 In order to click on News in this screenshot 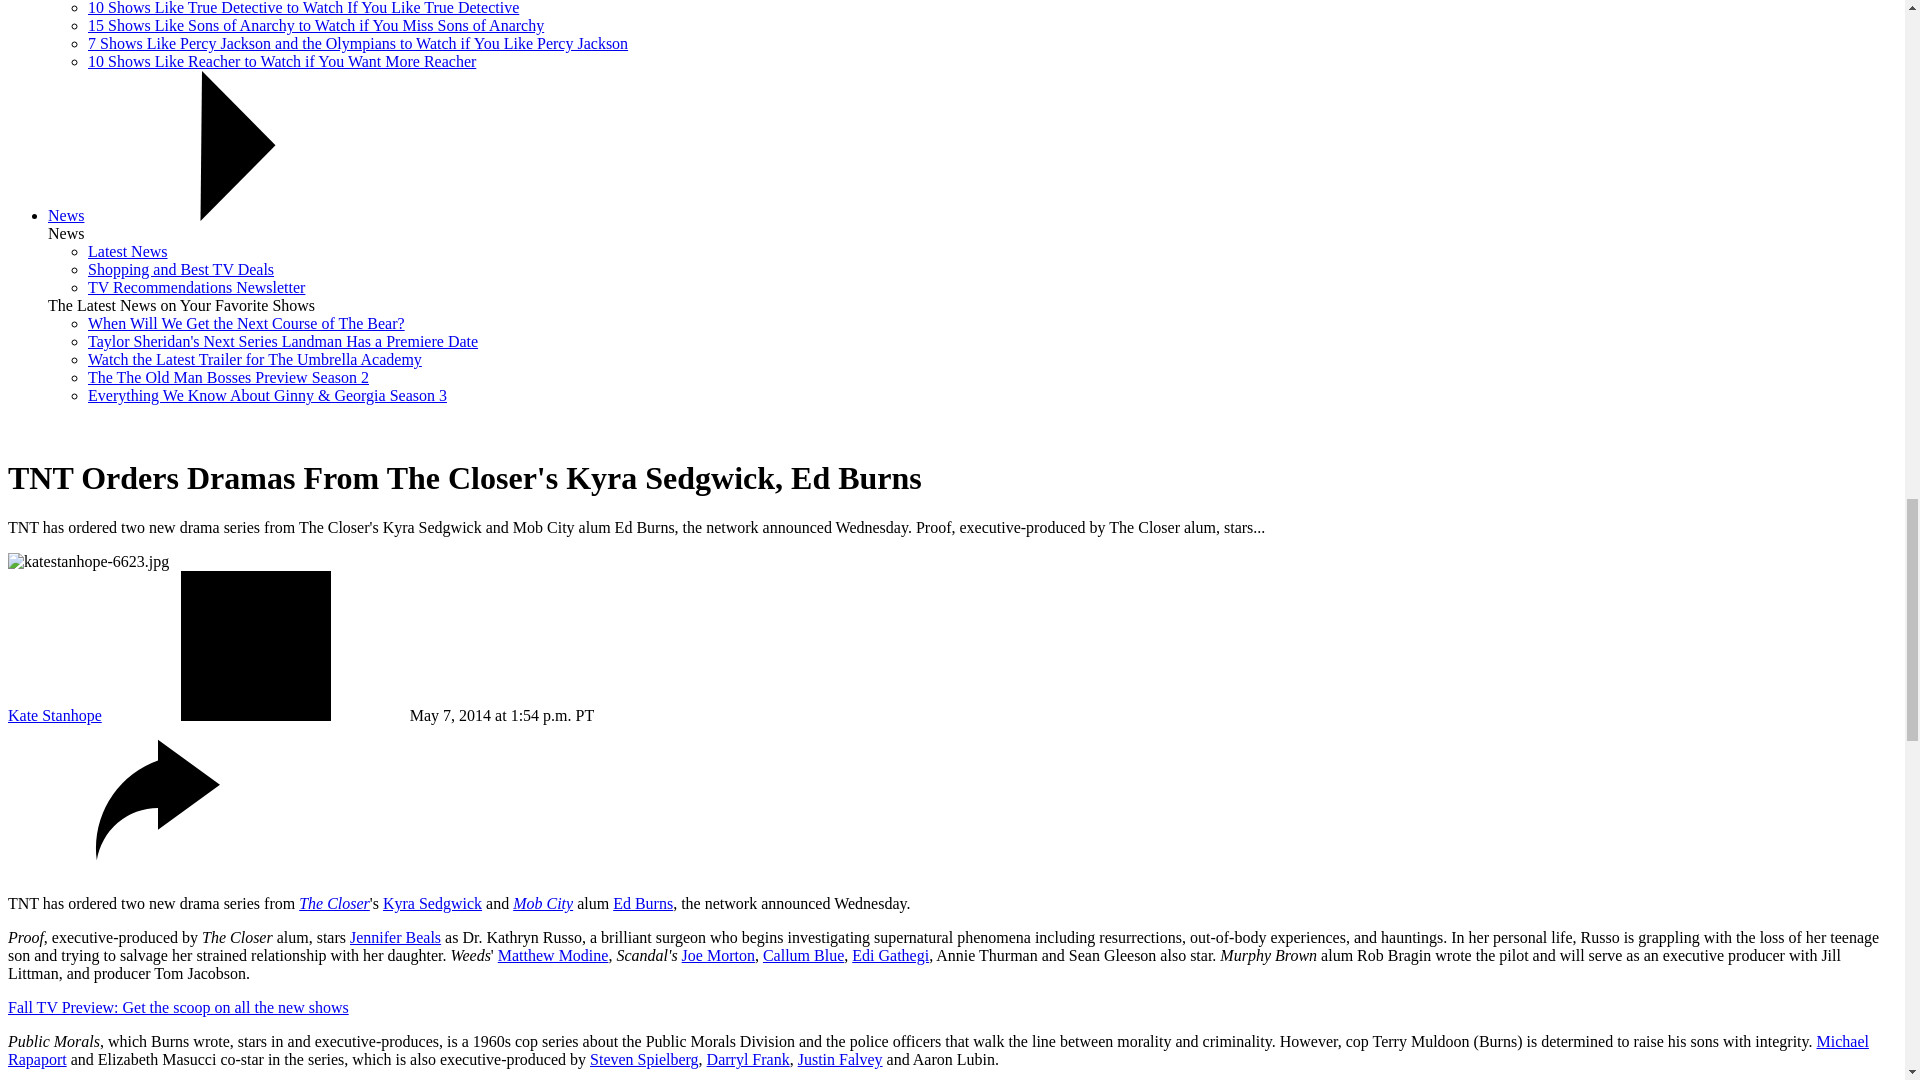, I will do `click(66, 215)`.